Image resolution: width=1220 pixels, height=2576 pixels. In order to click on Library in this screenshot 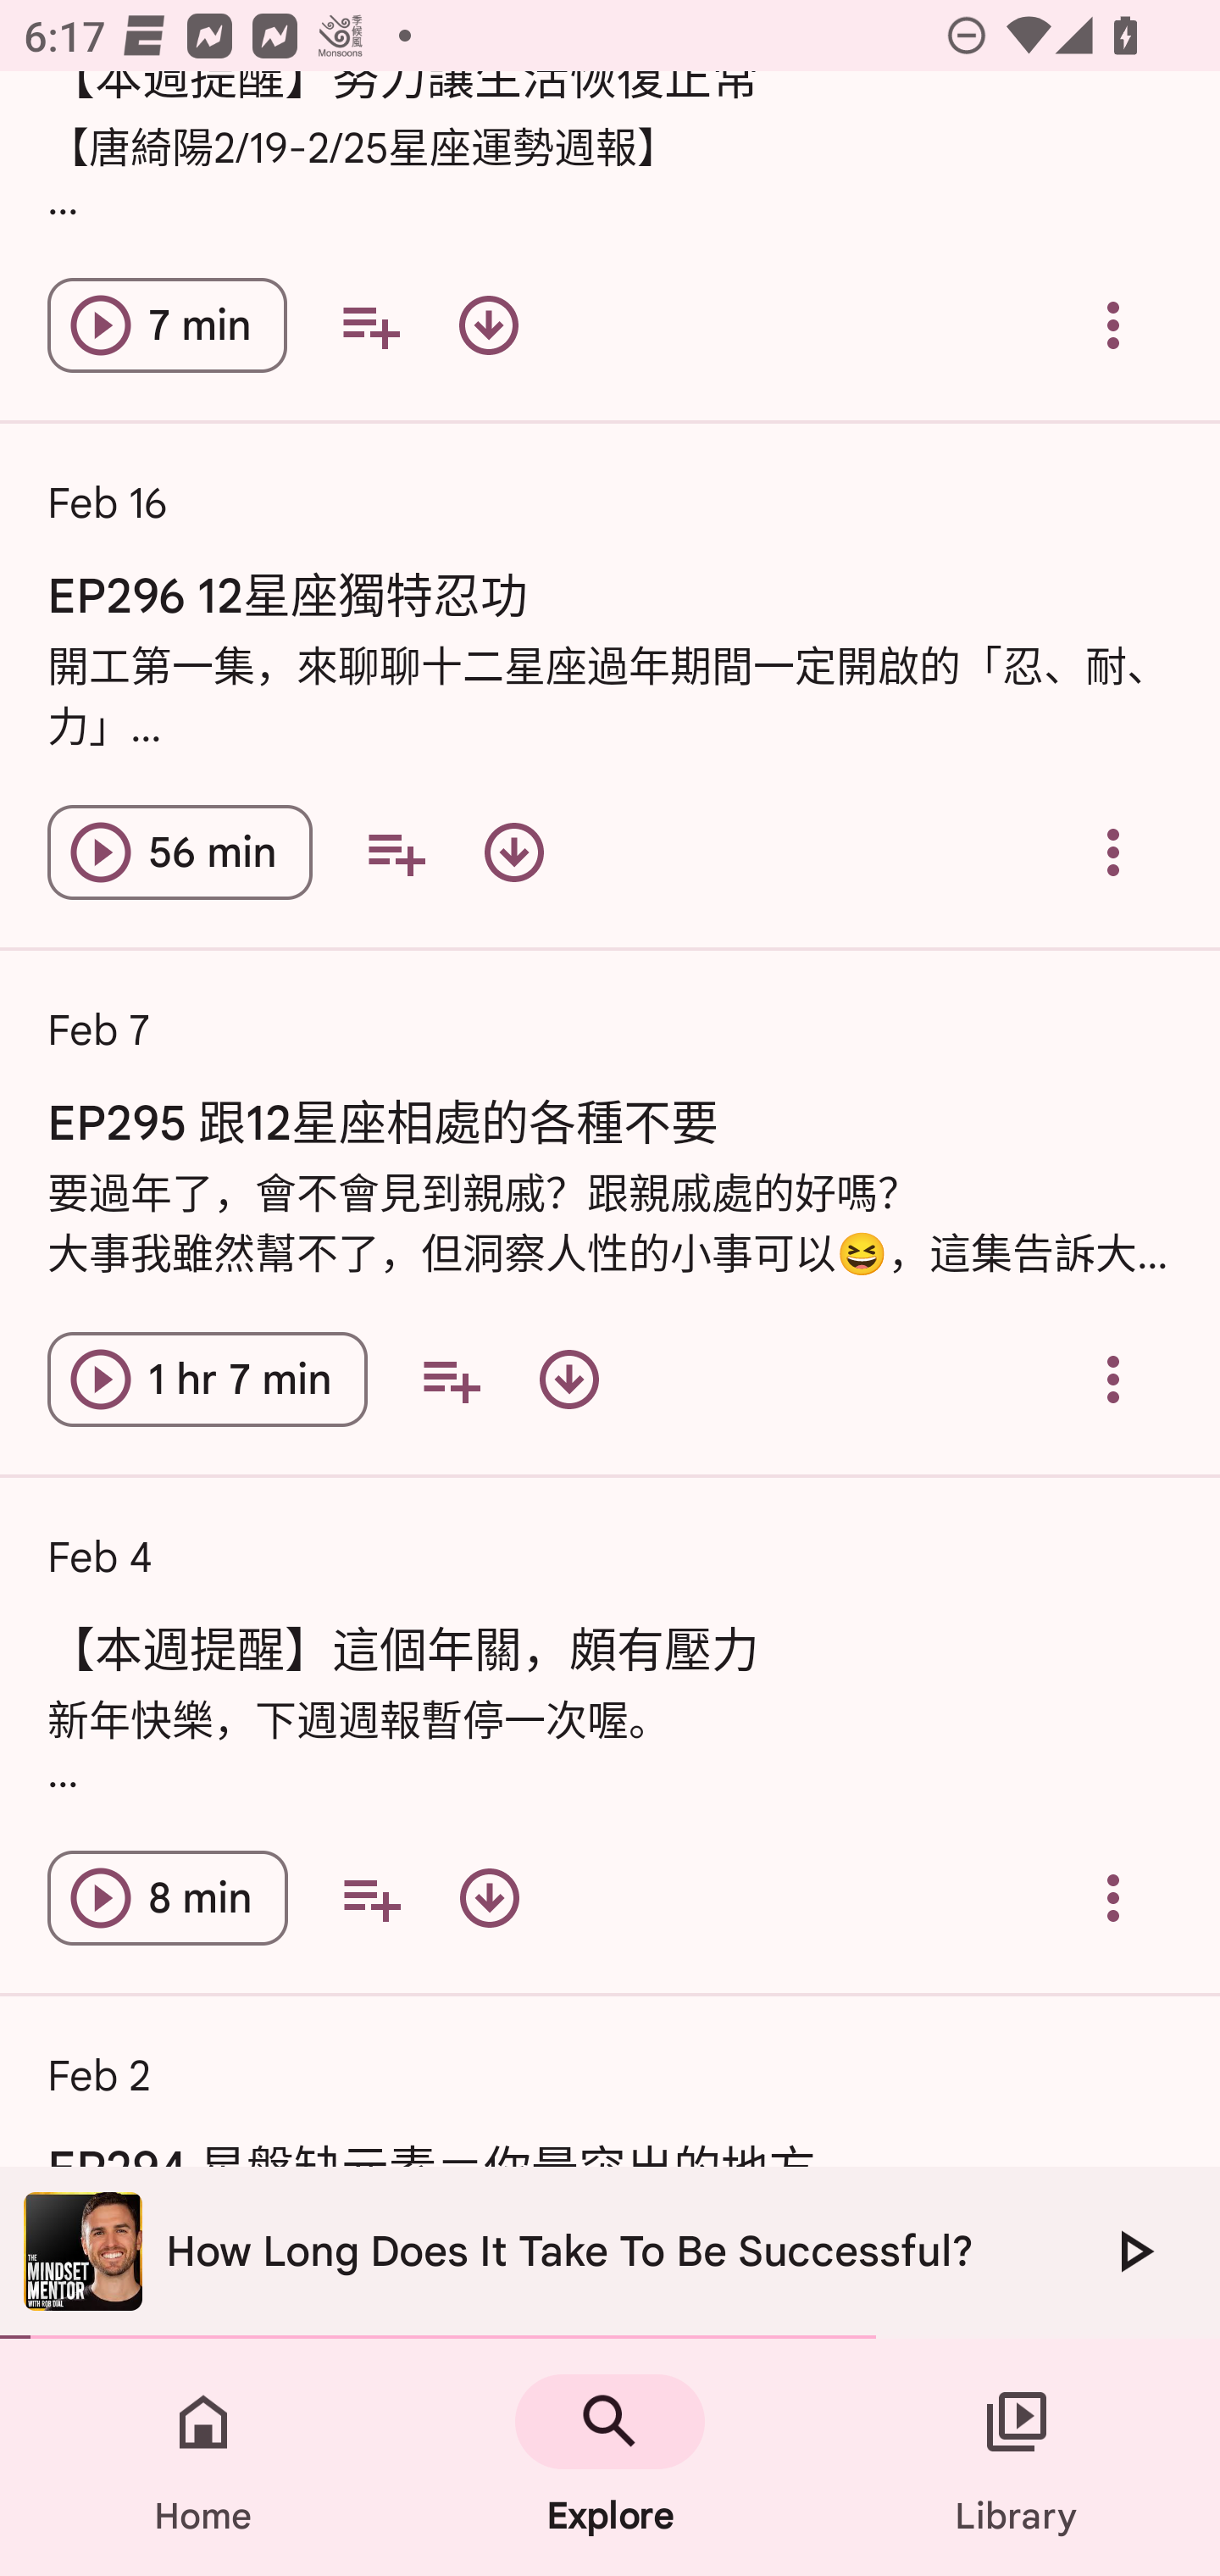, I will do `click(1017, 2457)`.